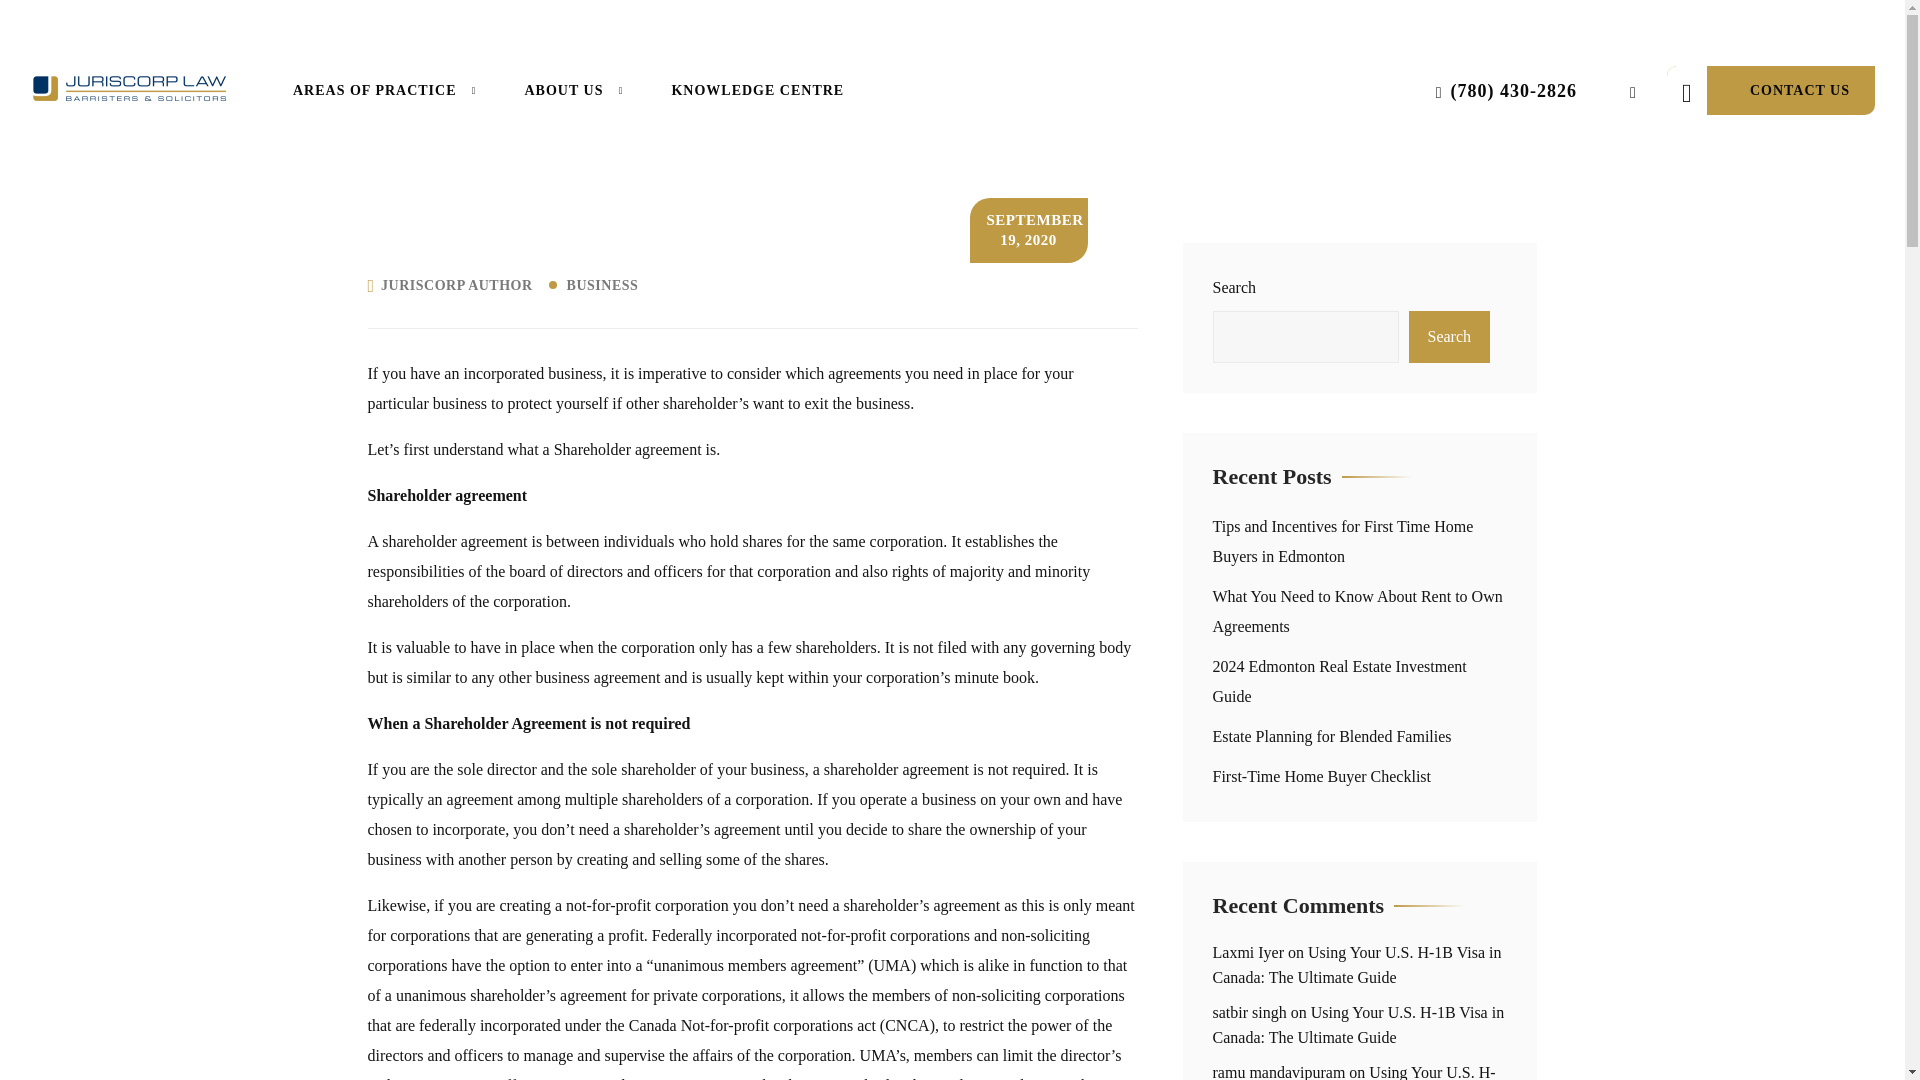 This screenshot has width=1920, height=1080. What do you see at coordinates (384, 90) in the screenshot?
I see `AREAS OF PRACTICE` at bounding box center [384, 90].